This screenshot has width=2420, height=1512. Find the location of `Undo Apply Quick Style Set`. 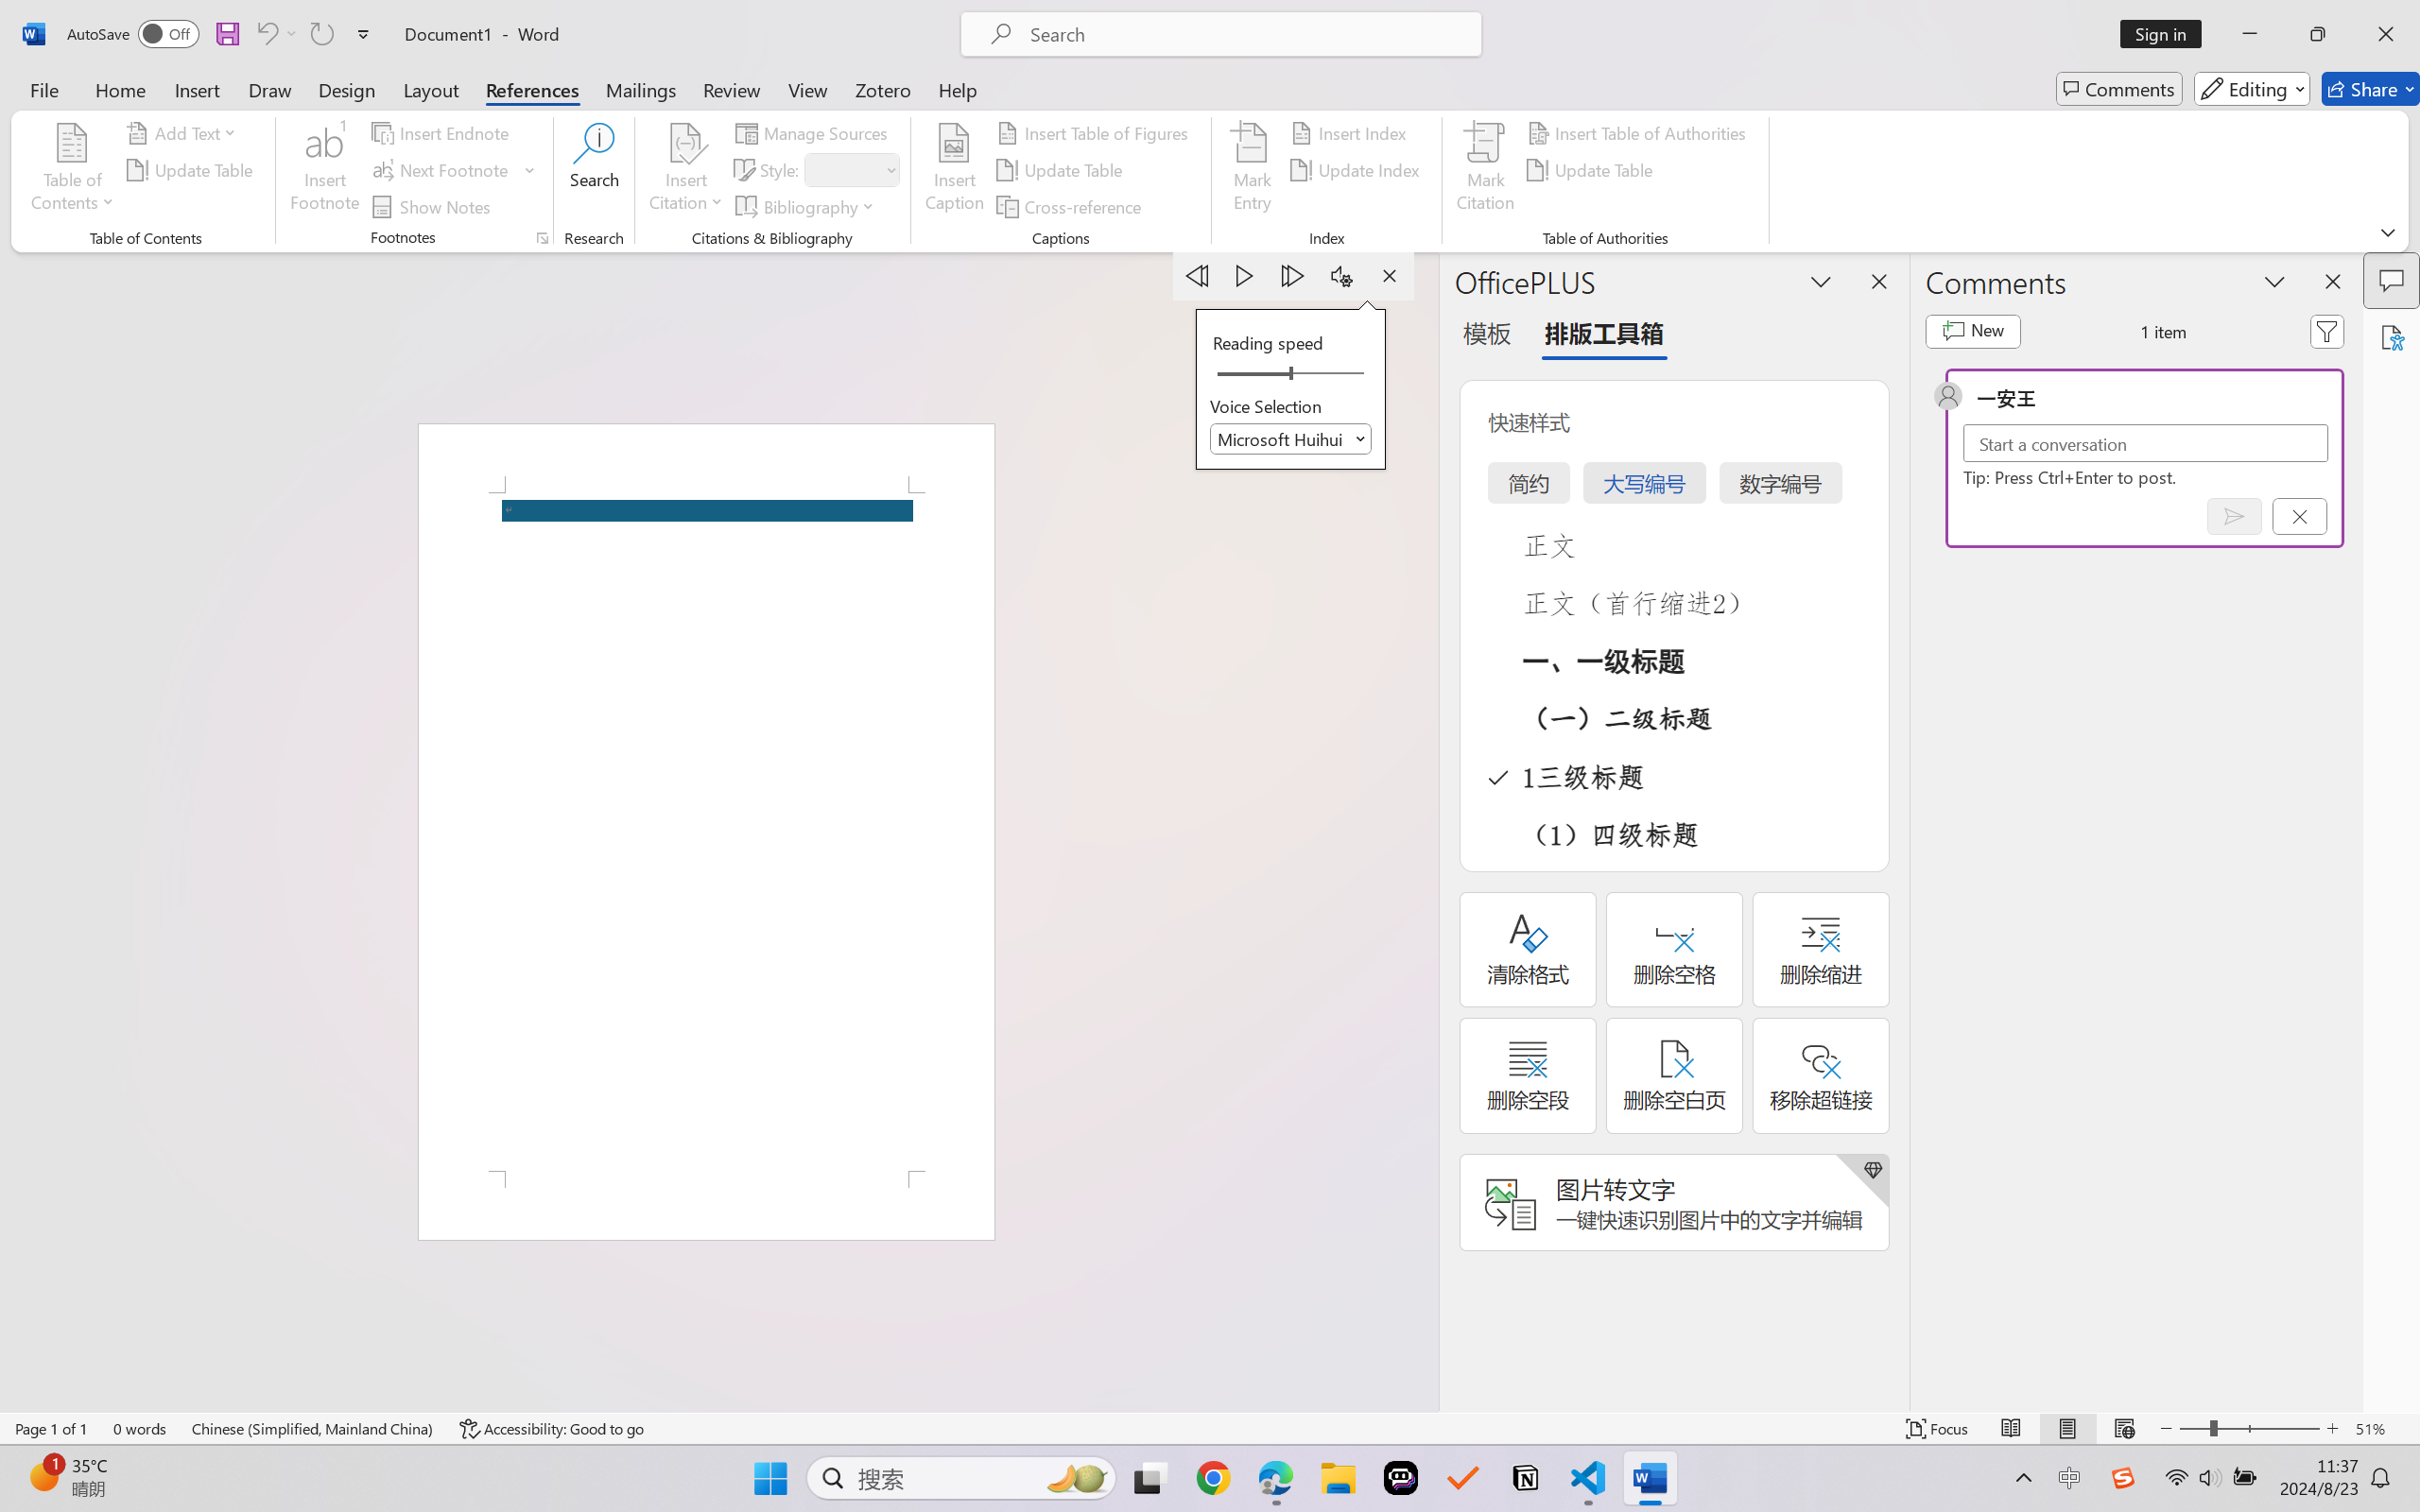

Undo Apply Quick Style Set is located at coordinates (276, 34).